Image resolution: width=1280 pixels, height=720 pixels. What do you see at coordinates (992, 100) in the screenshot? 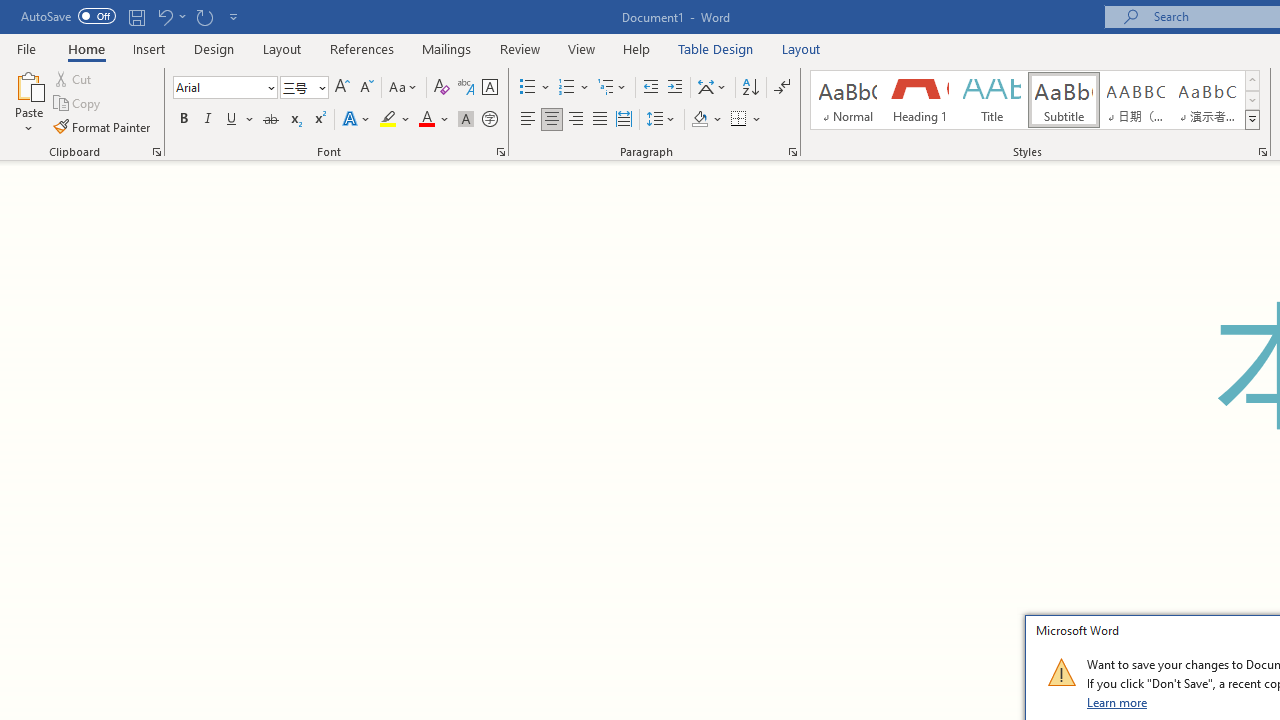
I see `Title` at bounding box center [992, 100].